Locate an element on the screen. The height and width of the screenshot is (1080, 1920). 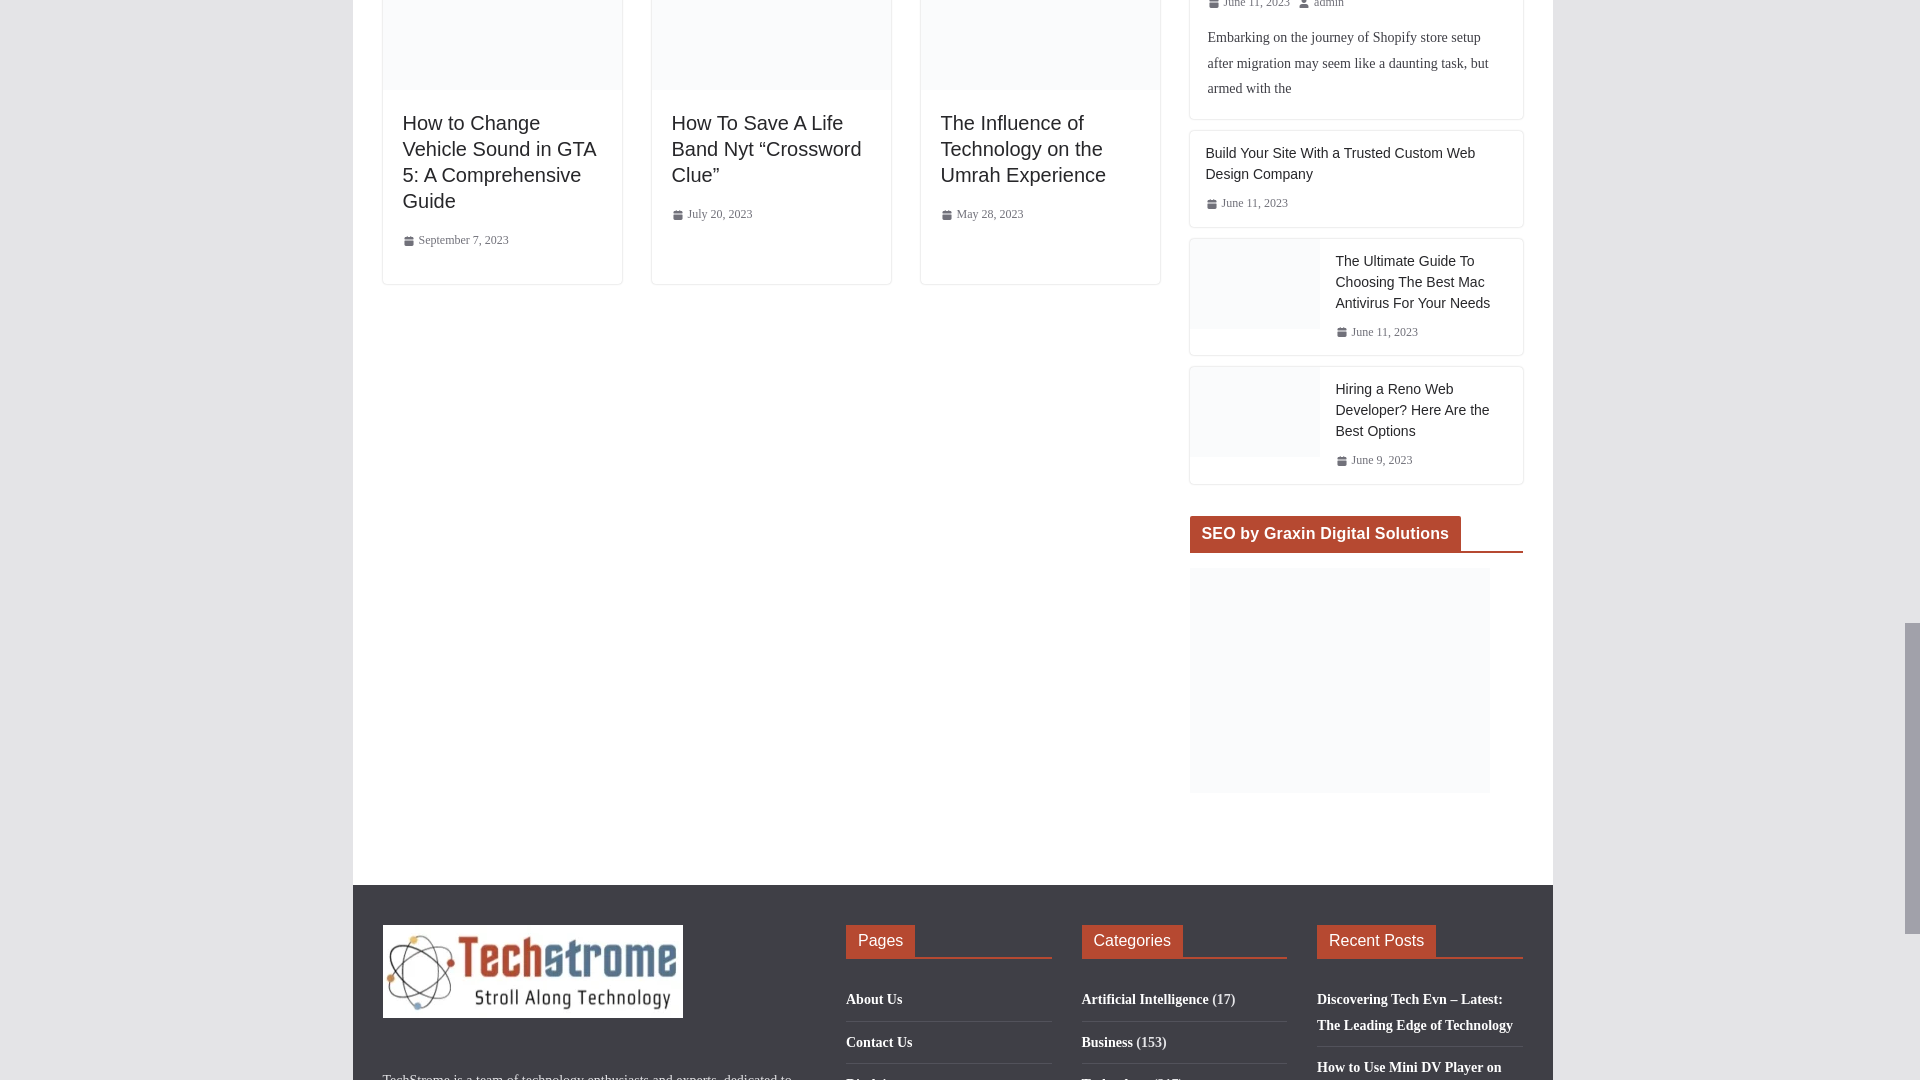
9:49 pm is located at coordinates (712, 214).